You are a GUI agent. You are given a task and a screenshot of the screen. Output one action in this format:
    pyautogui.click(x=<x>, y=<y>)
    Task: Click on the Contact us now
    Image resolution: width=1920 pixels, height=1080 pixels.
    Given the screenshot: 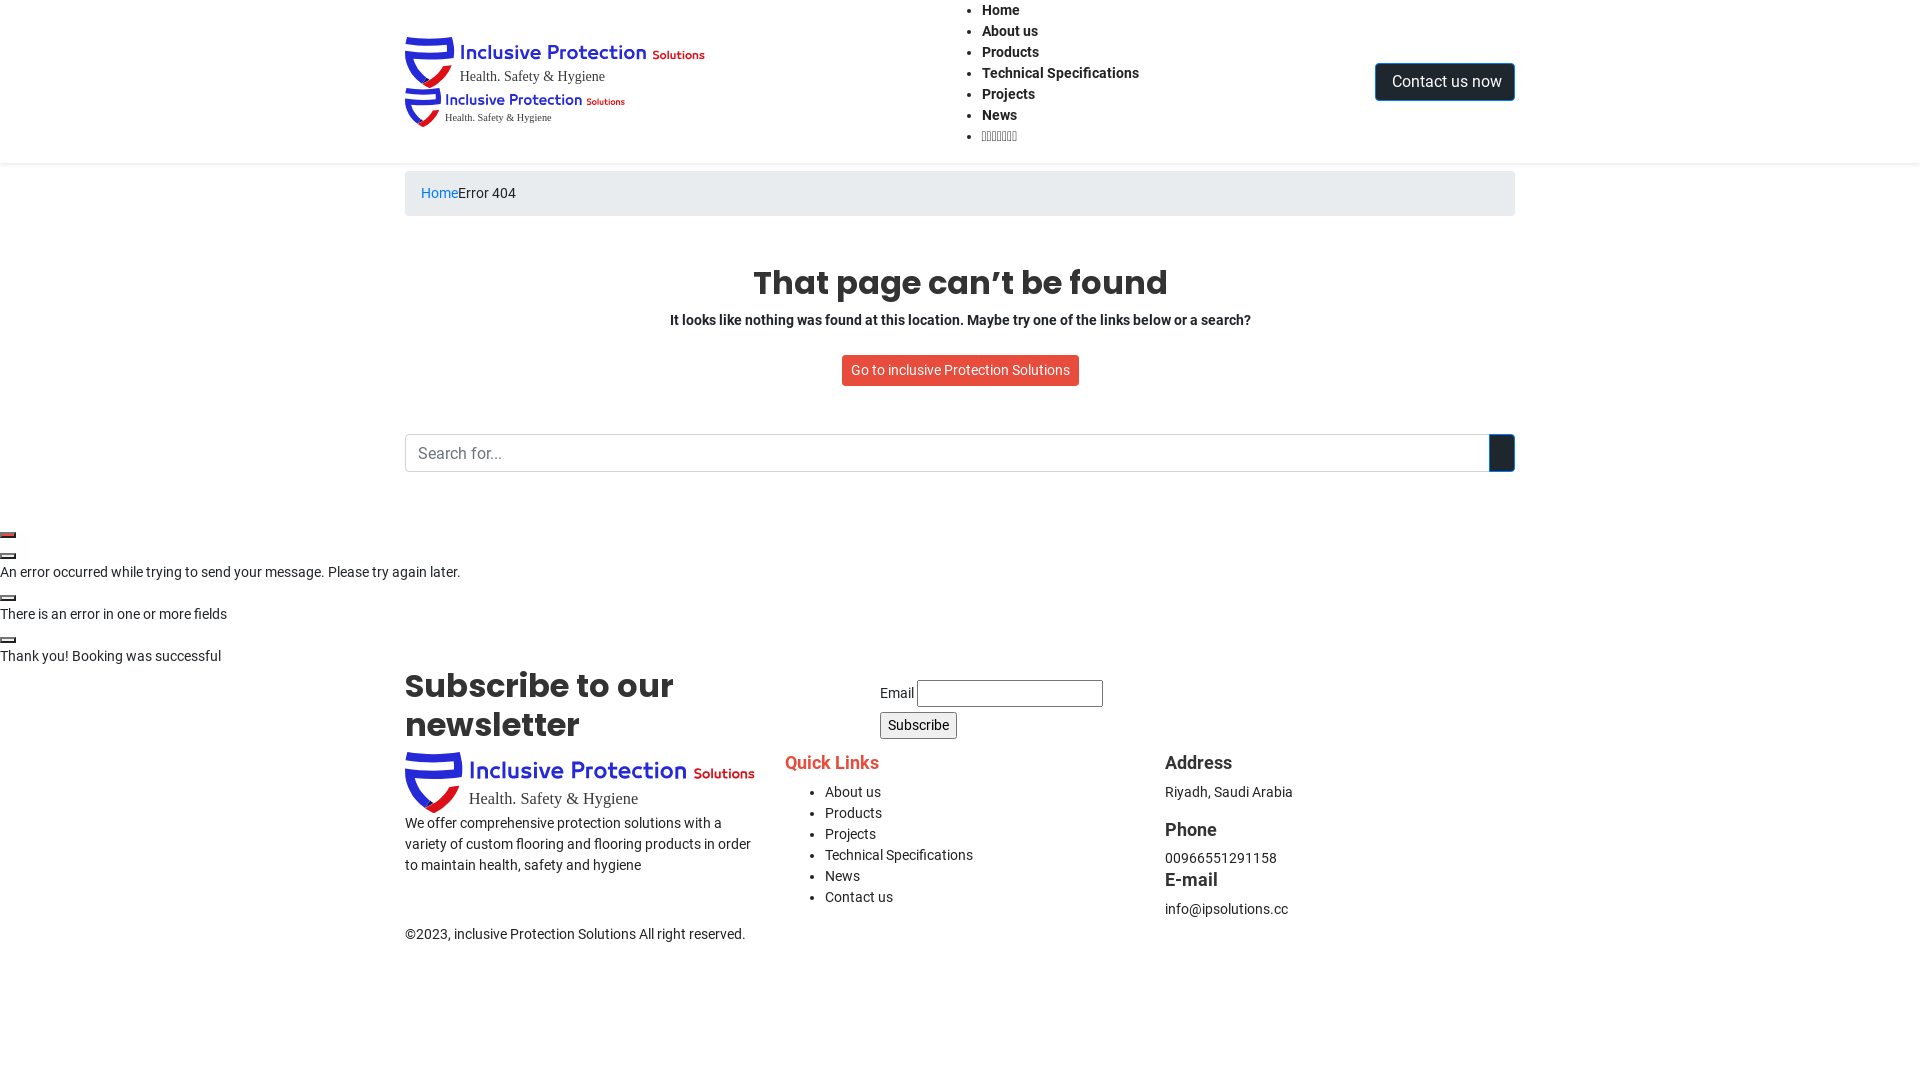 What is the action you would take?
    pyautogui.click(x=1445, y=81)
    